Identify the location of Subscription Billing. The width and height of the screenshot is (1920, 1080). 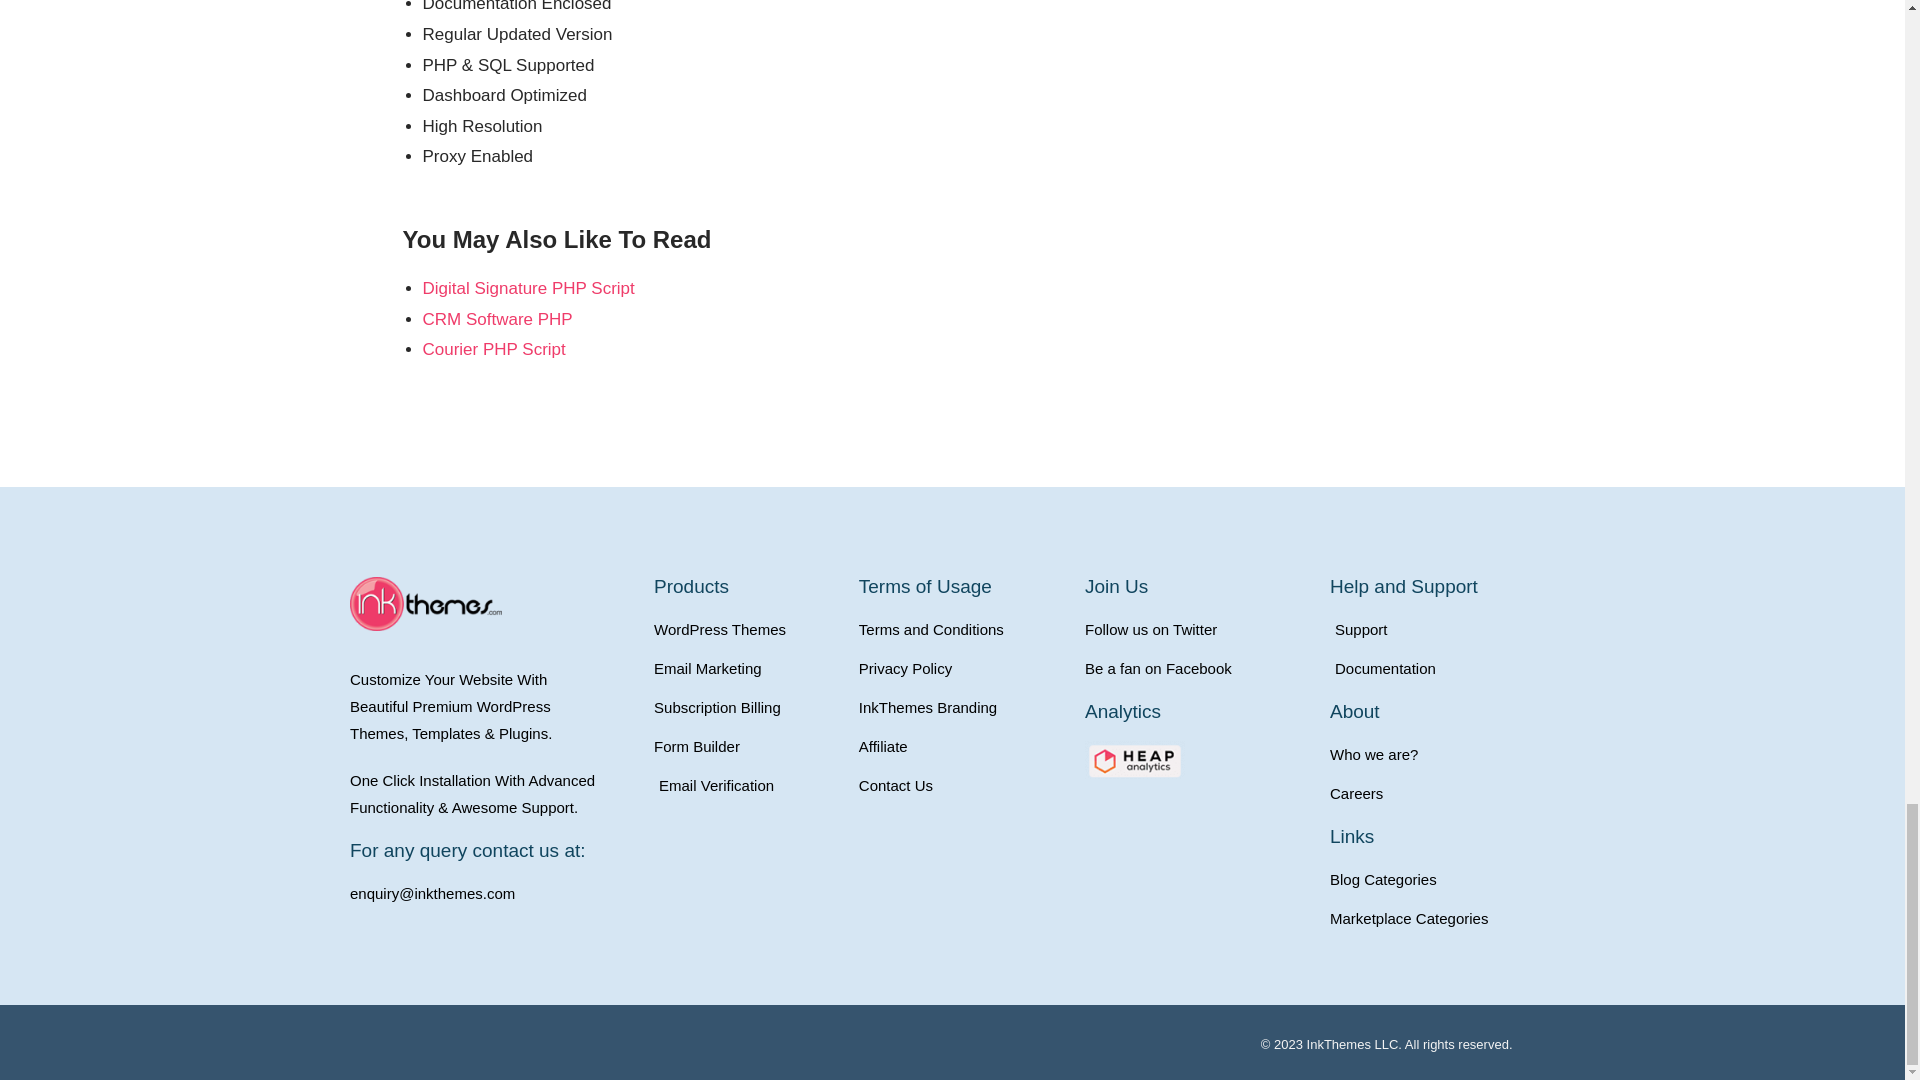
(746, 708).